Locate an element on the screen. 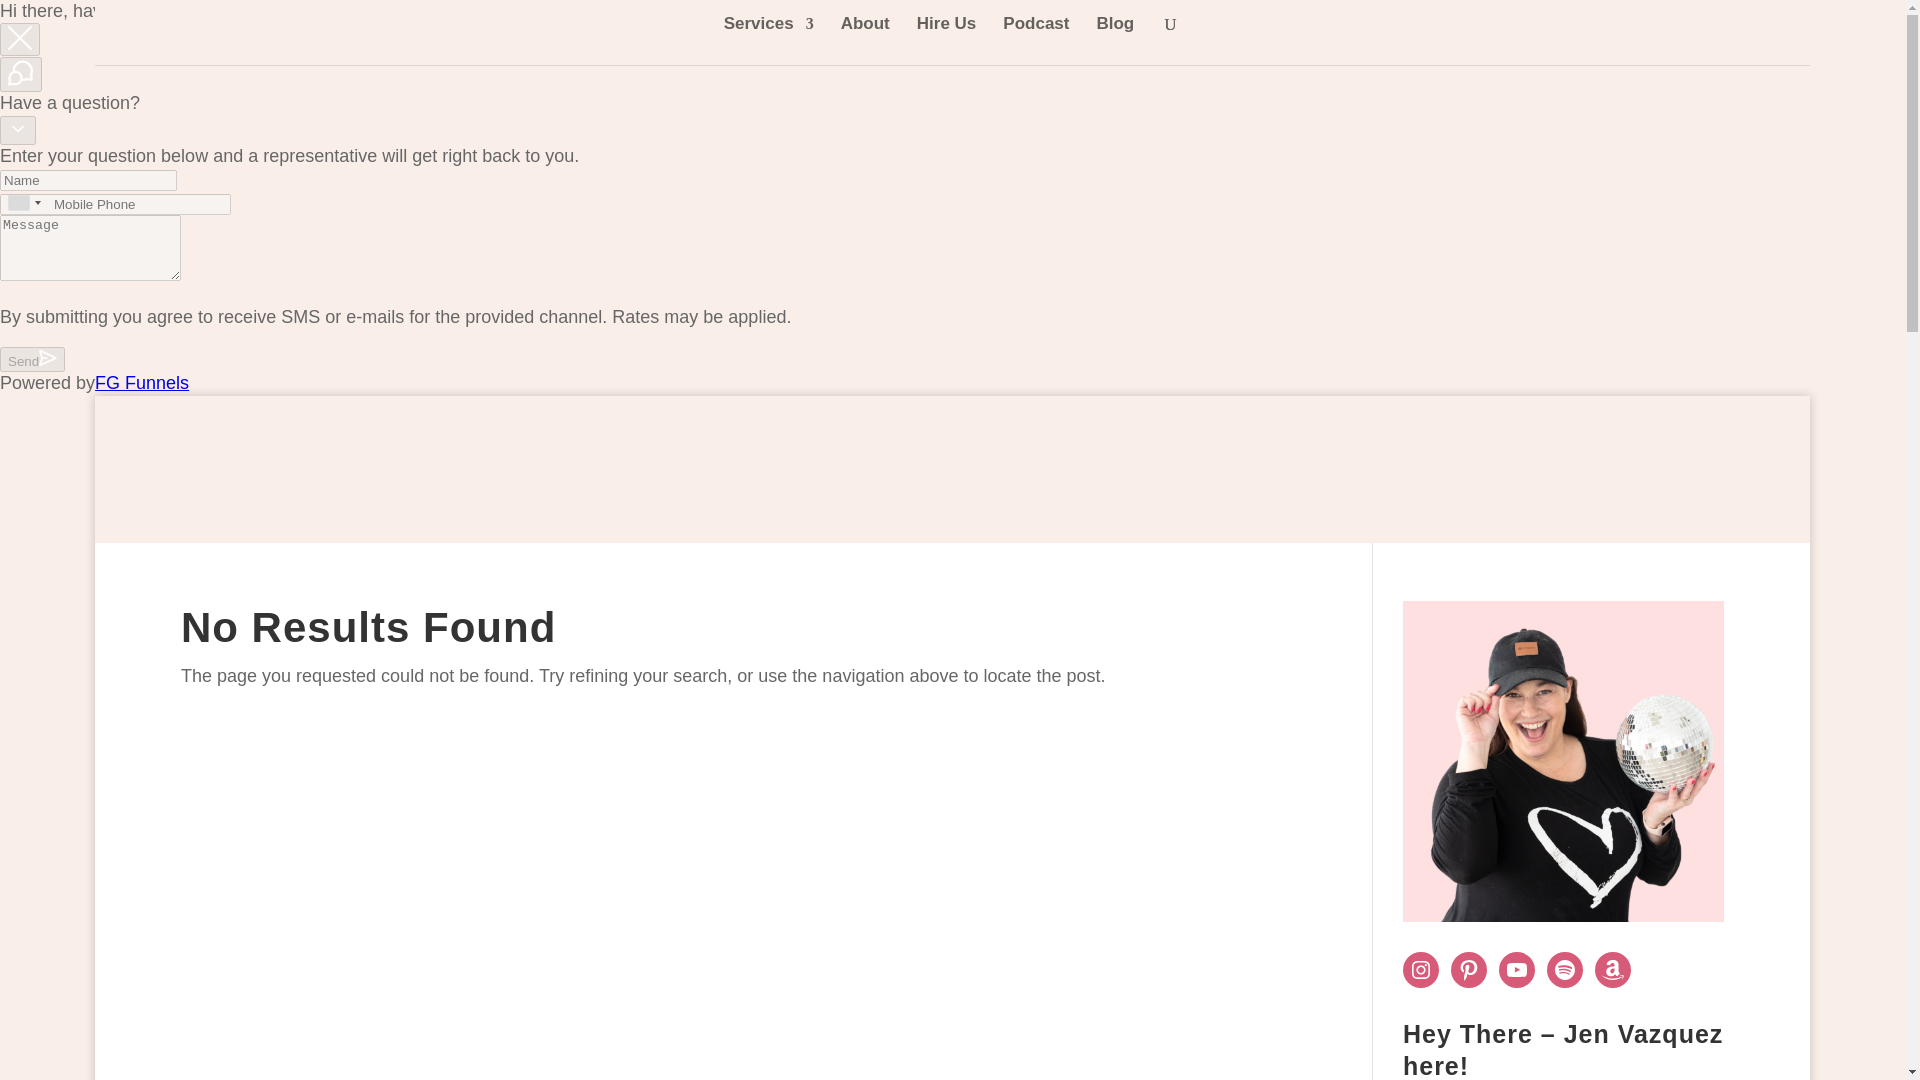  Spotify is located at coordinates (1564, 970).